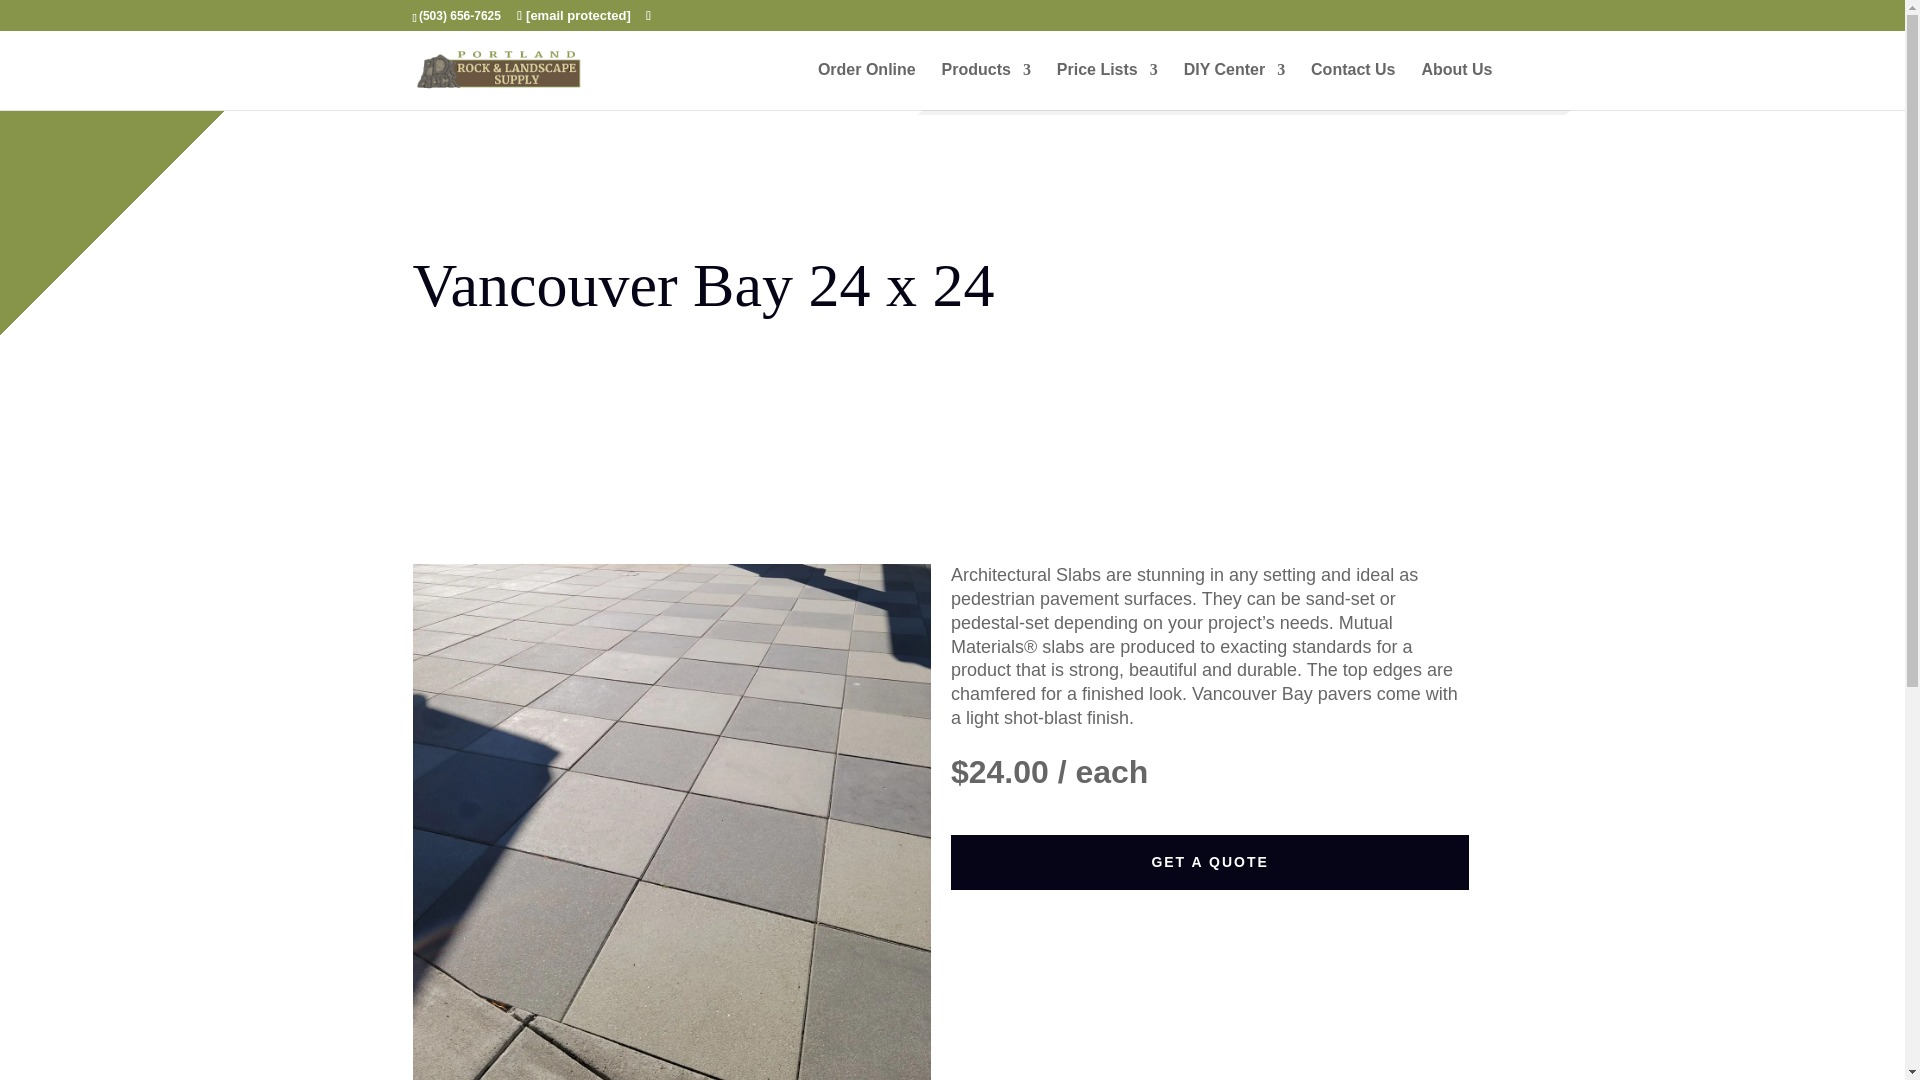 This screenshot has height=1080, width=1920. I want to click on Price Lists, so click(1107, 86).